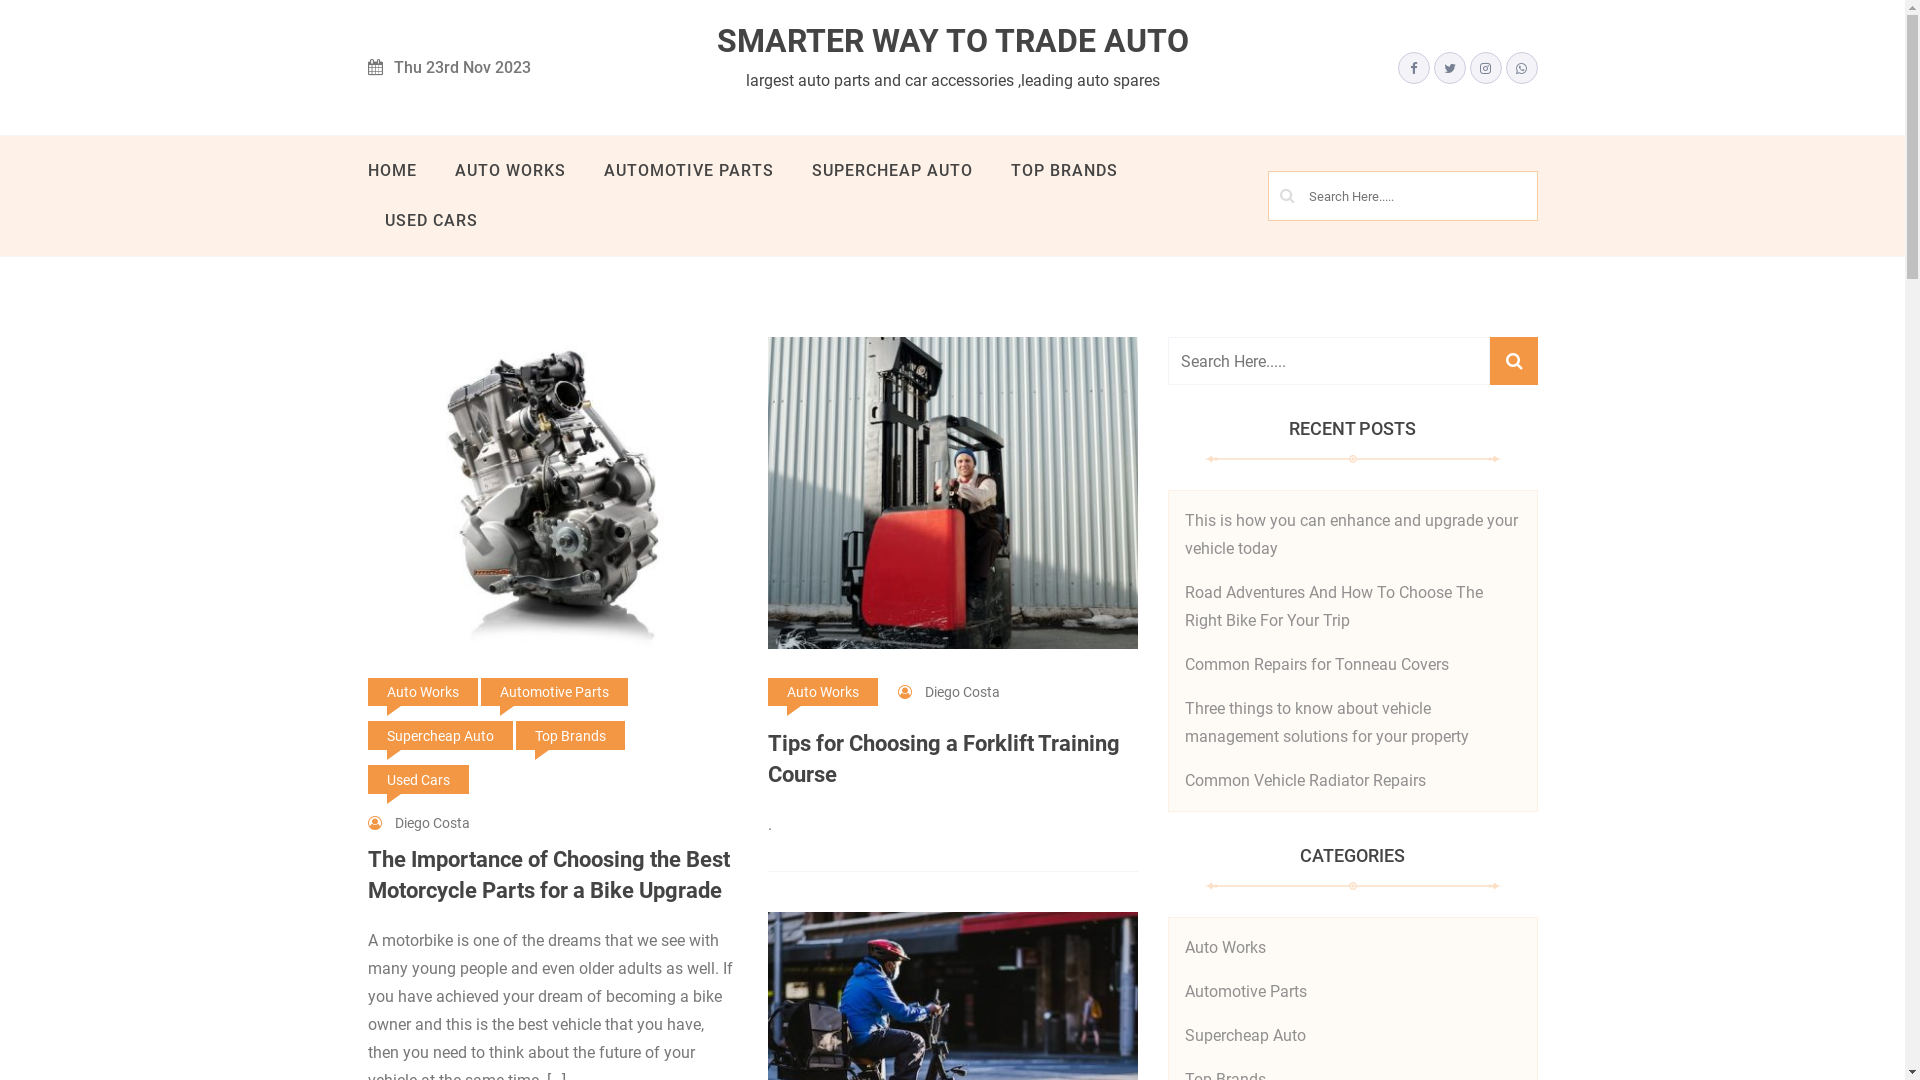 Image resolution: width=1920 pixels, height=1080 pixels. I want to click on Common Repairs for Tonneau Covers, so click(1316, 664).